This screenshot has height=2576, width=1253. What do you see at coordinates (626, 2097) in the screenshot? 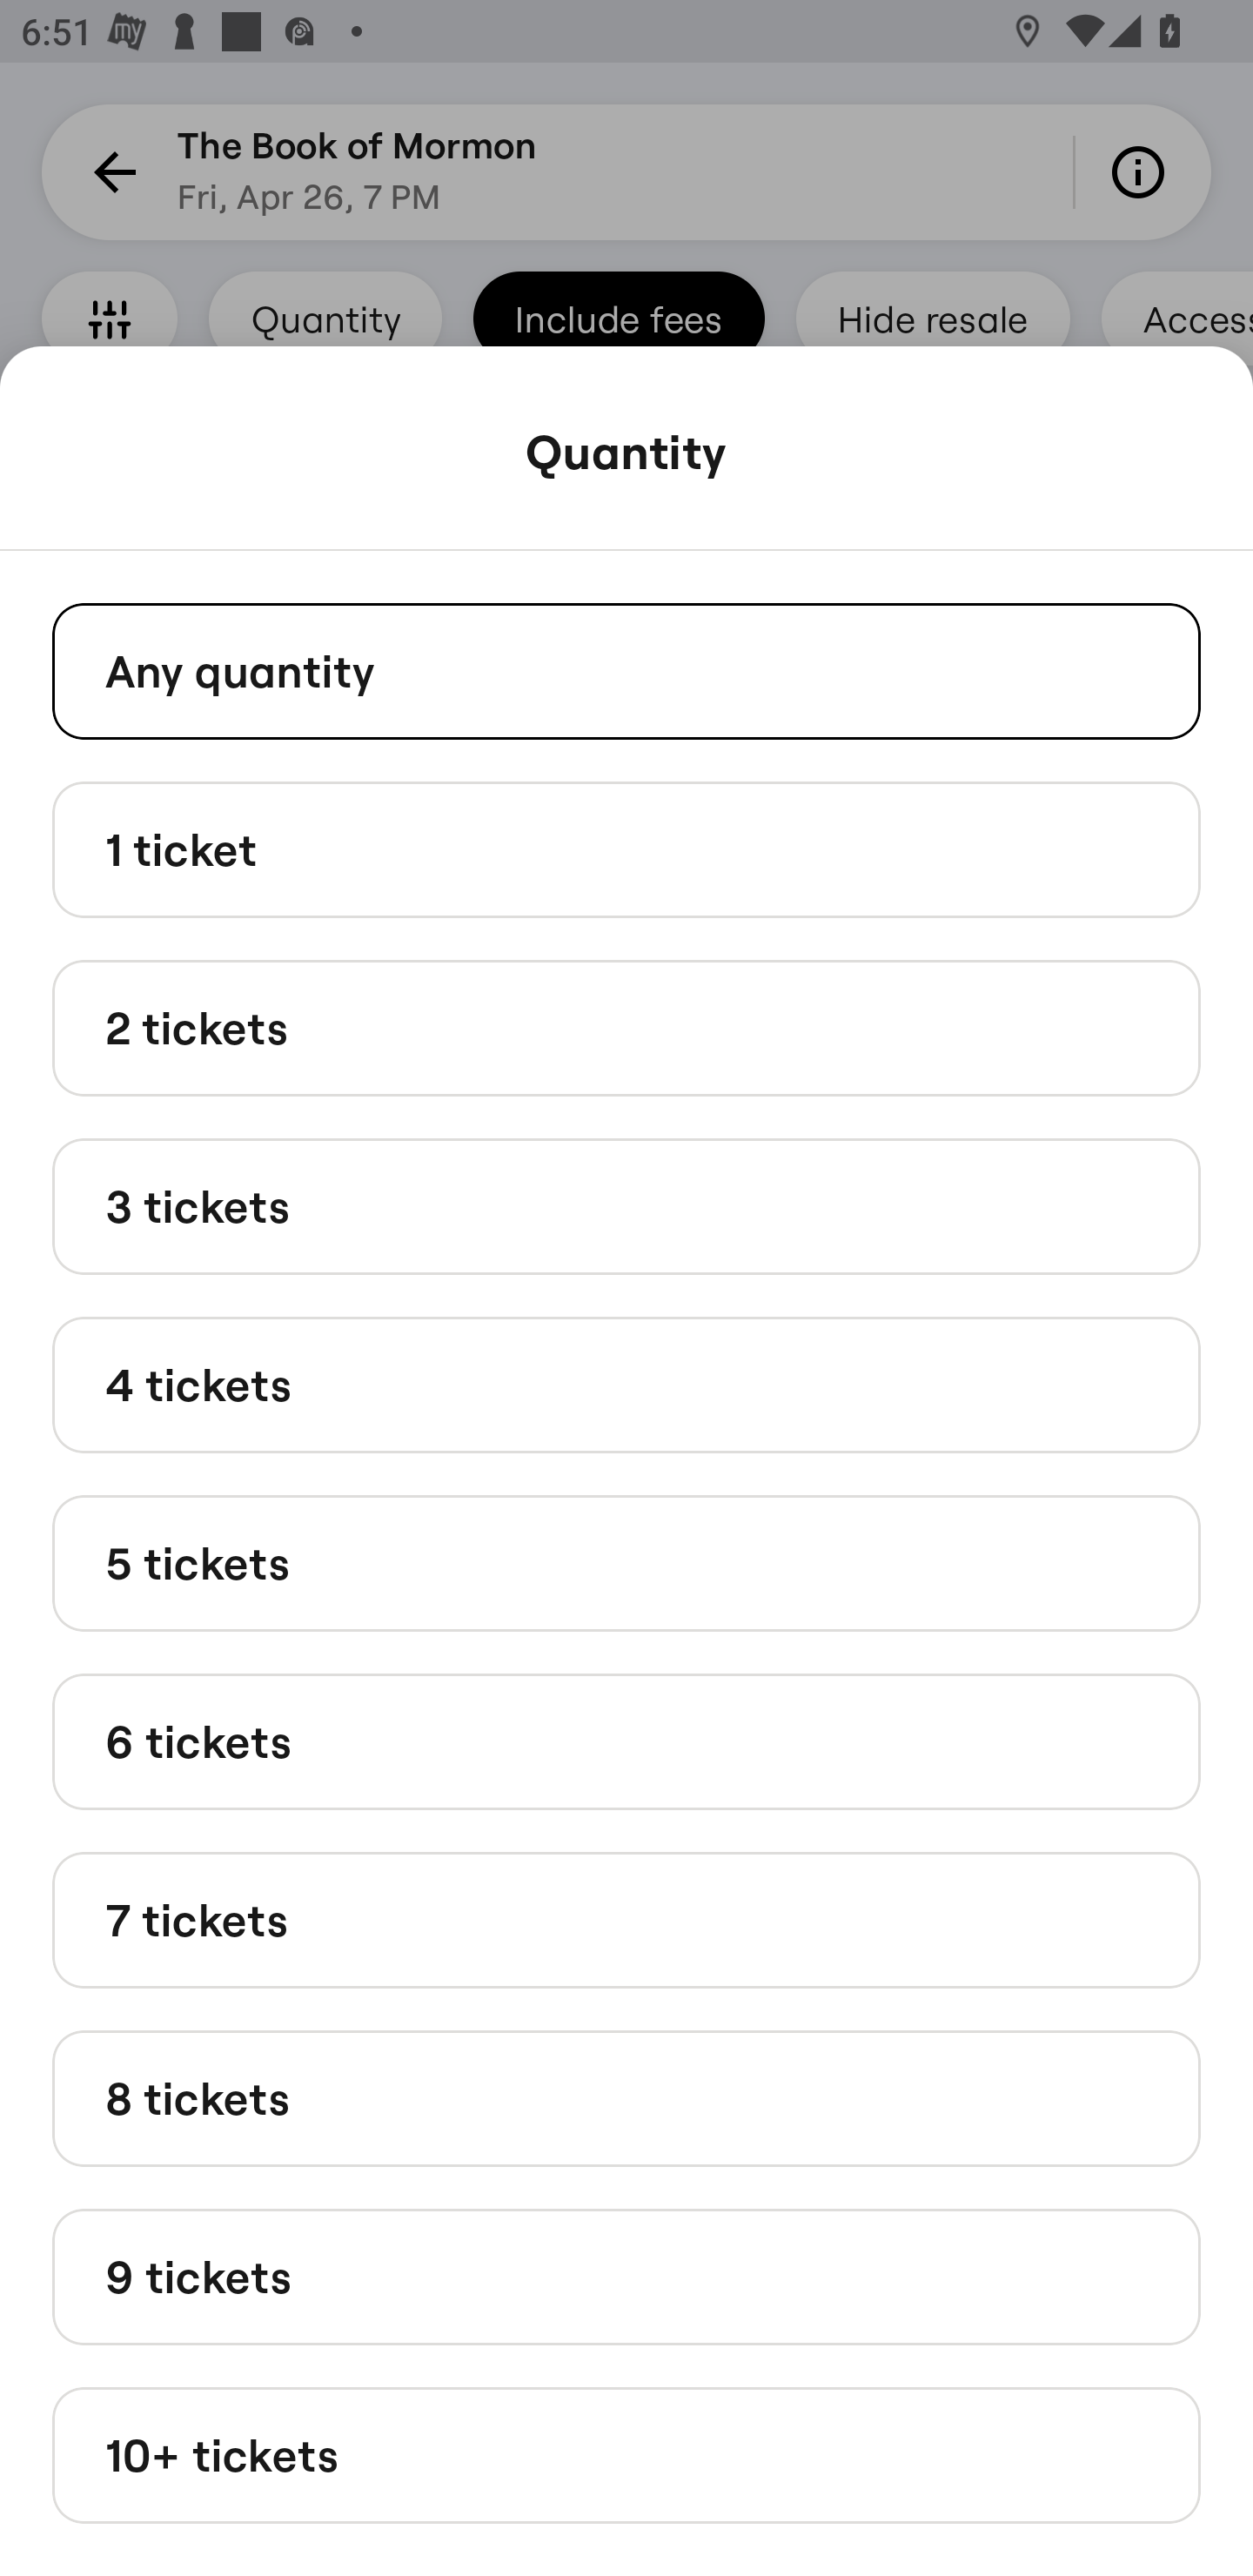
I see `8 tickets` at bounding box center [626, 2097].